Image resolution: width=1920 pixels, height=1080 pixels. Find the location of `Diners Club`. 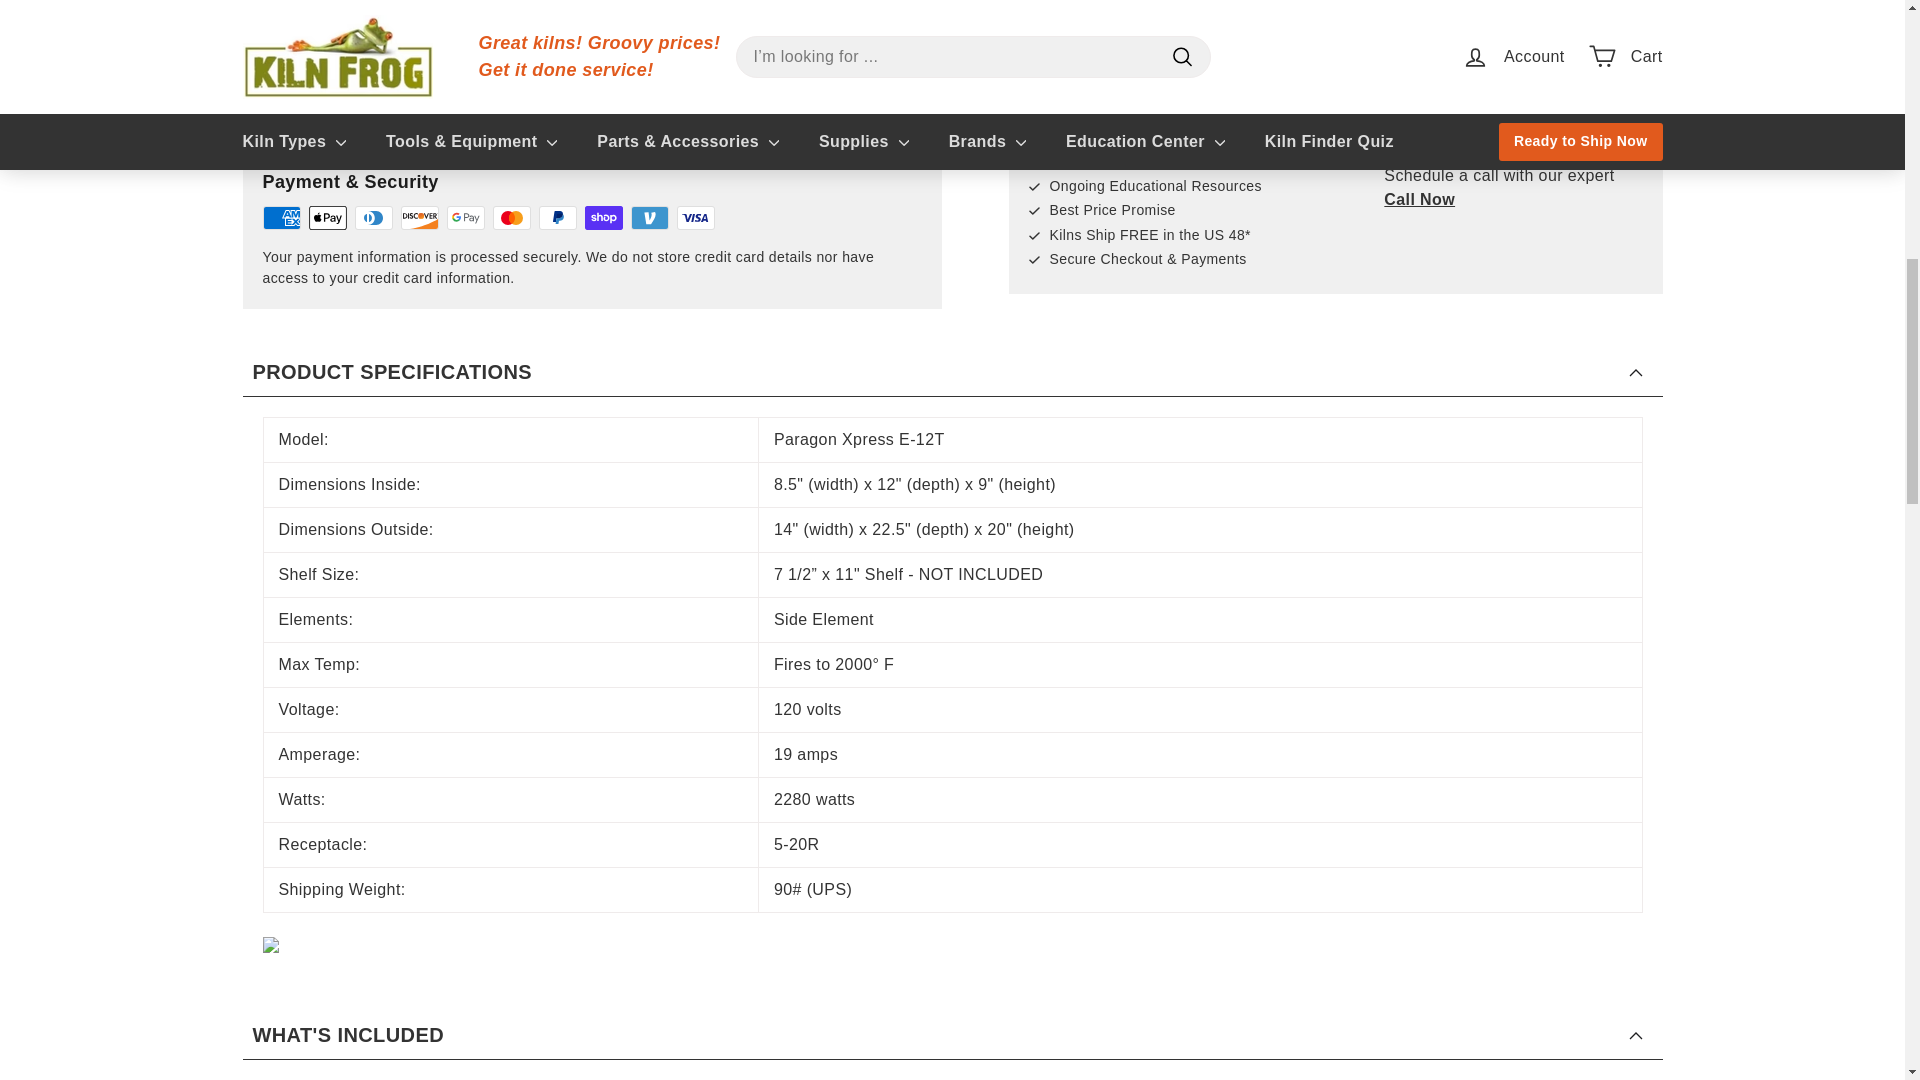

Diners Club is located at coordinates (372, 218).